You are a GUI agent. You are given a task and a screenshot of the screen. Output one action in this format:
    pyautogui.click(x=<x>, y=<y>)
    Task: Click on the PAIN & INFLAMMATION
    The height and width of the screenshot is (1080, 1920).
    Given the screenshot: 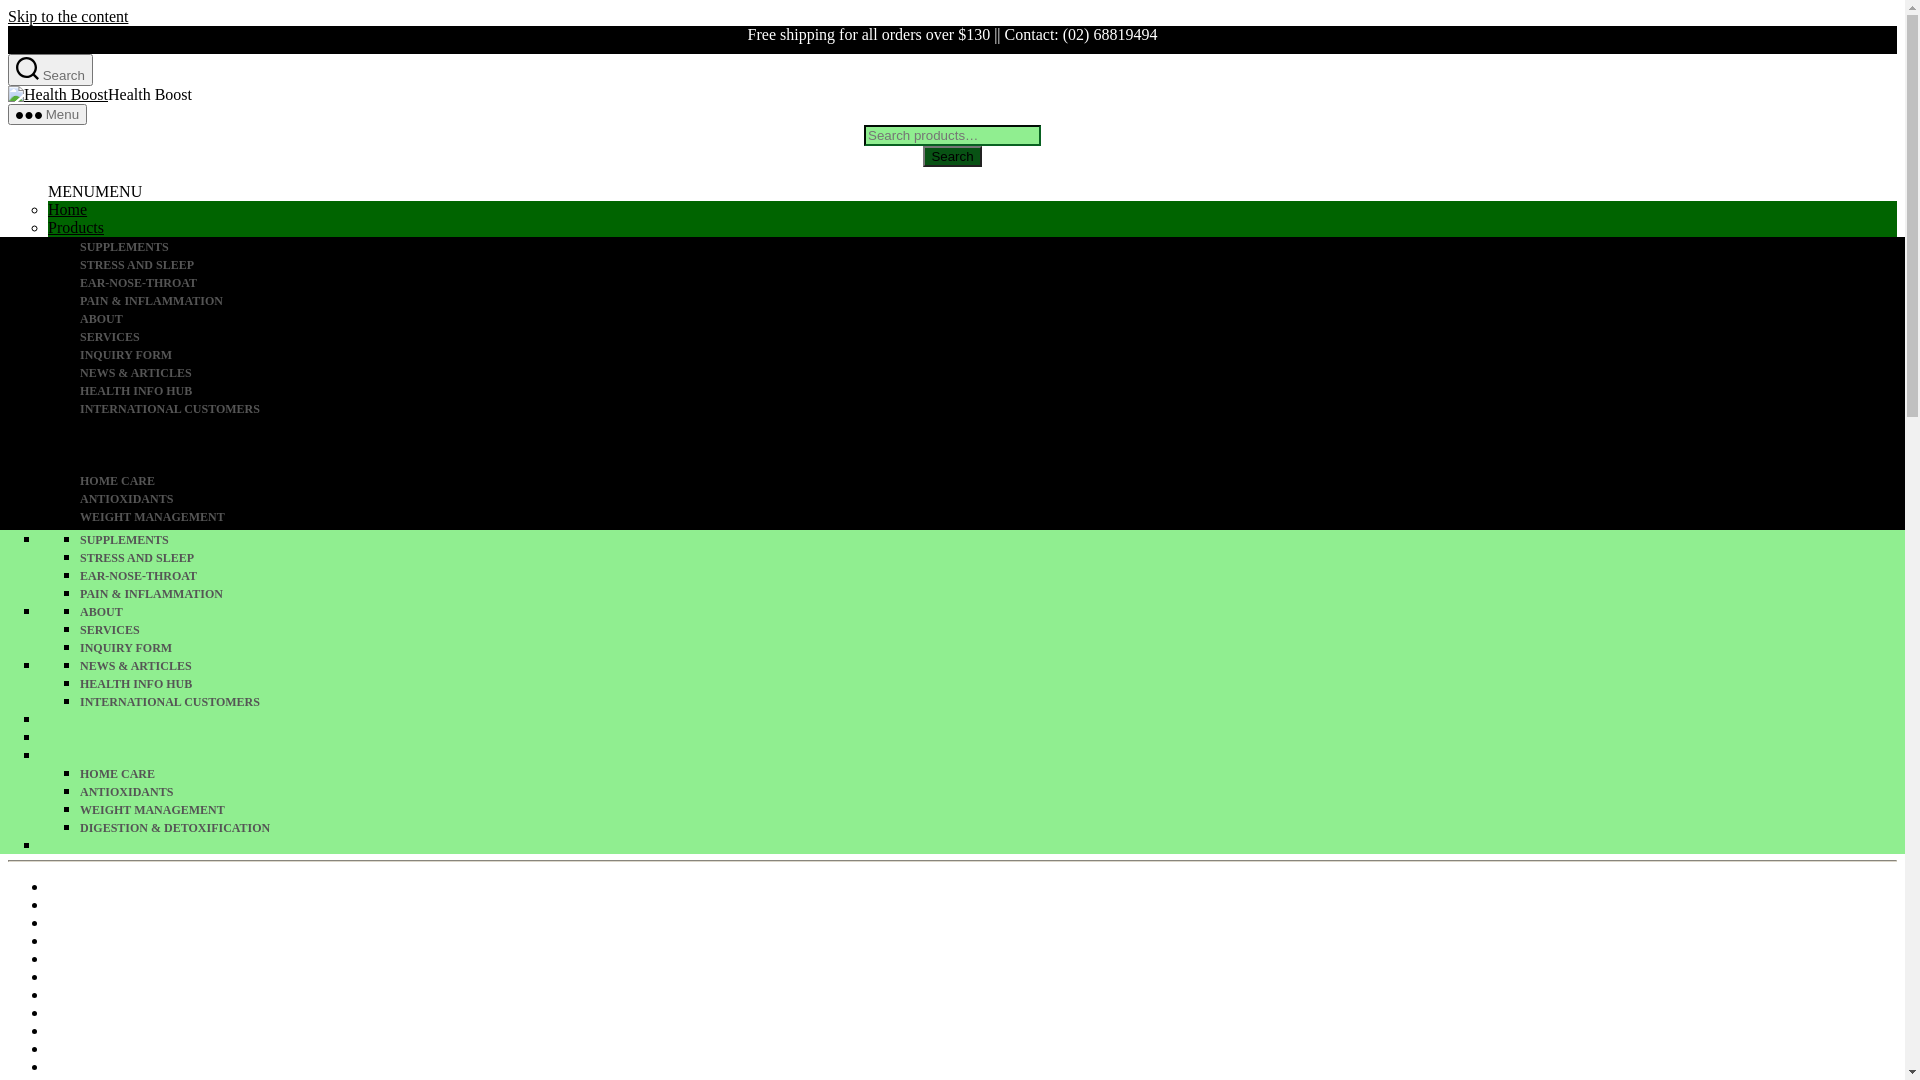 What is the action you would take?
    pyautogui.click(x=992, y=594)
    